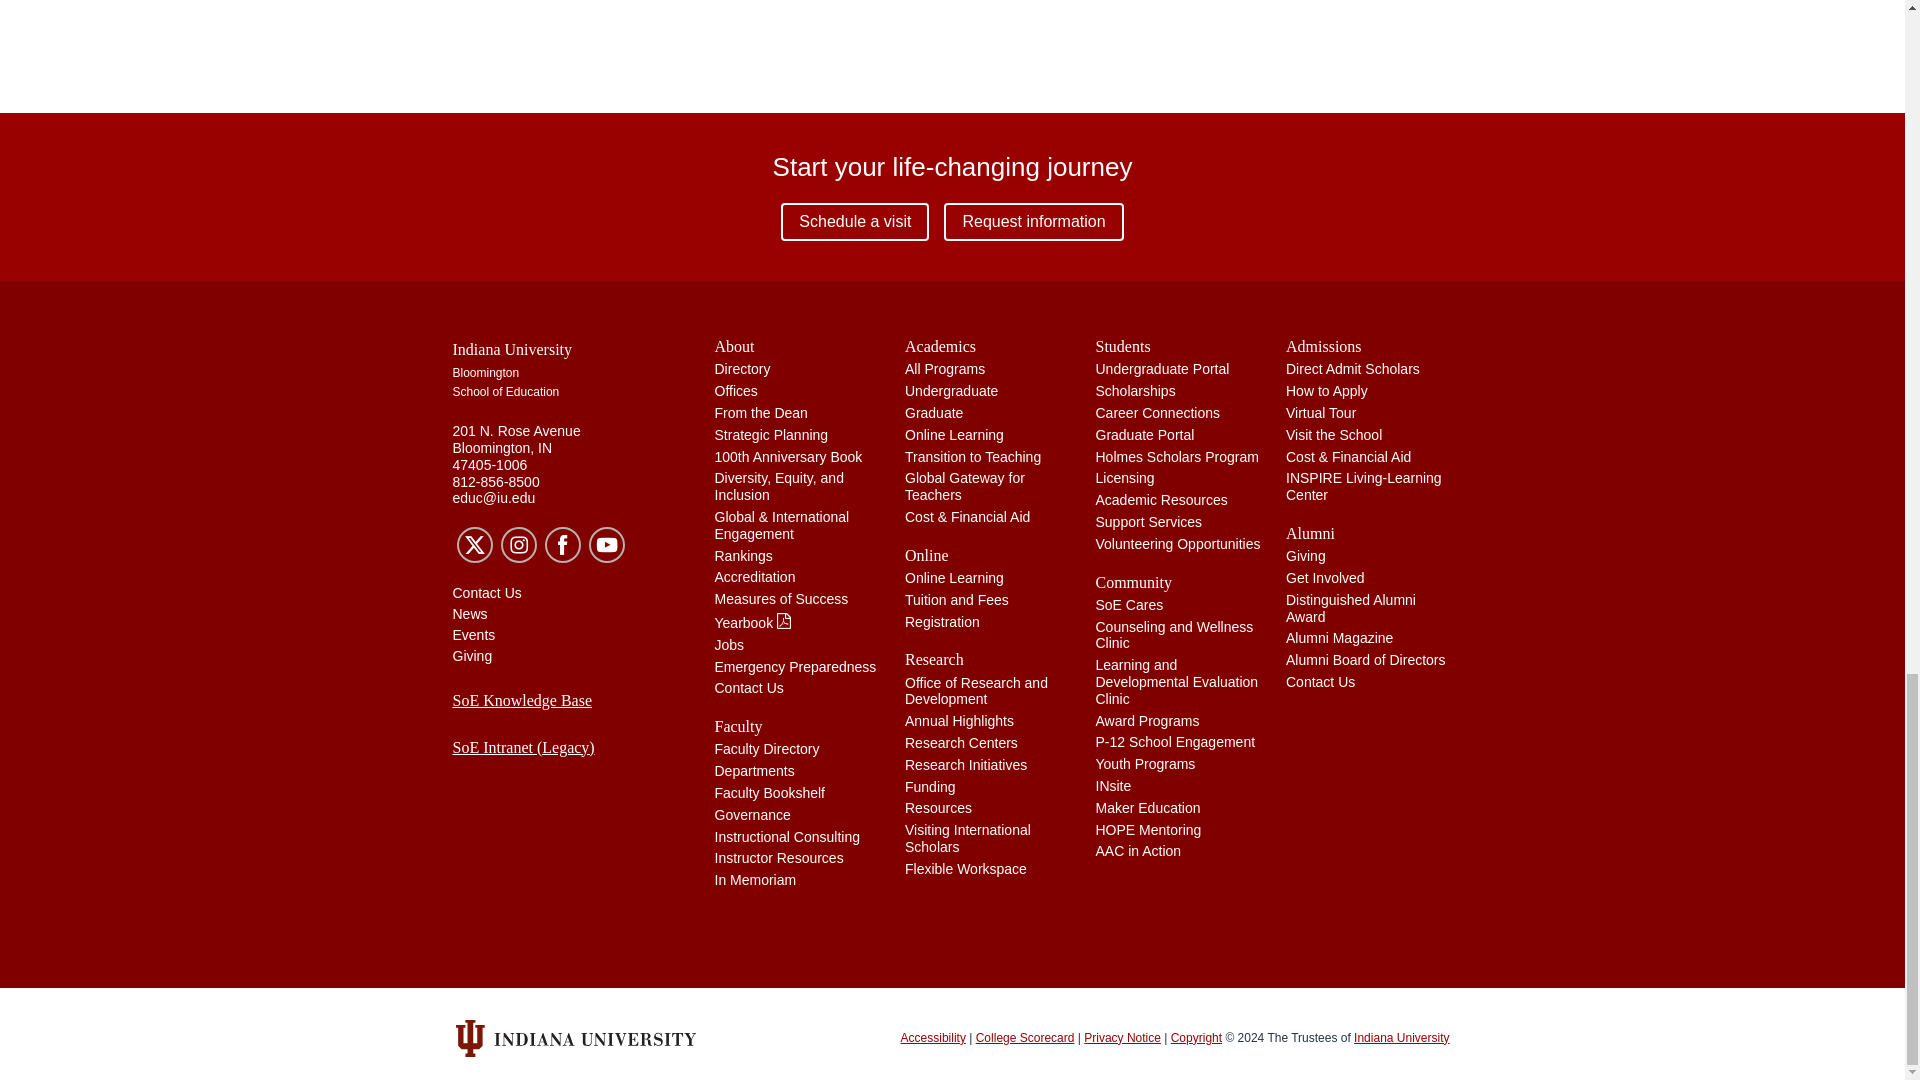 Image resolution: width=1920 pixels, height=1080 pixels. Describe the element at coordinates (748, 688) in the screenshot. I see `Contact Us` at that location.